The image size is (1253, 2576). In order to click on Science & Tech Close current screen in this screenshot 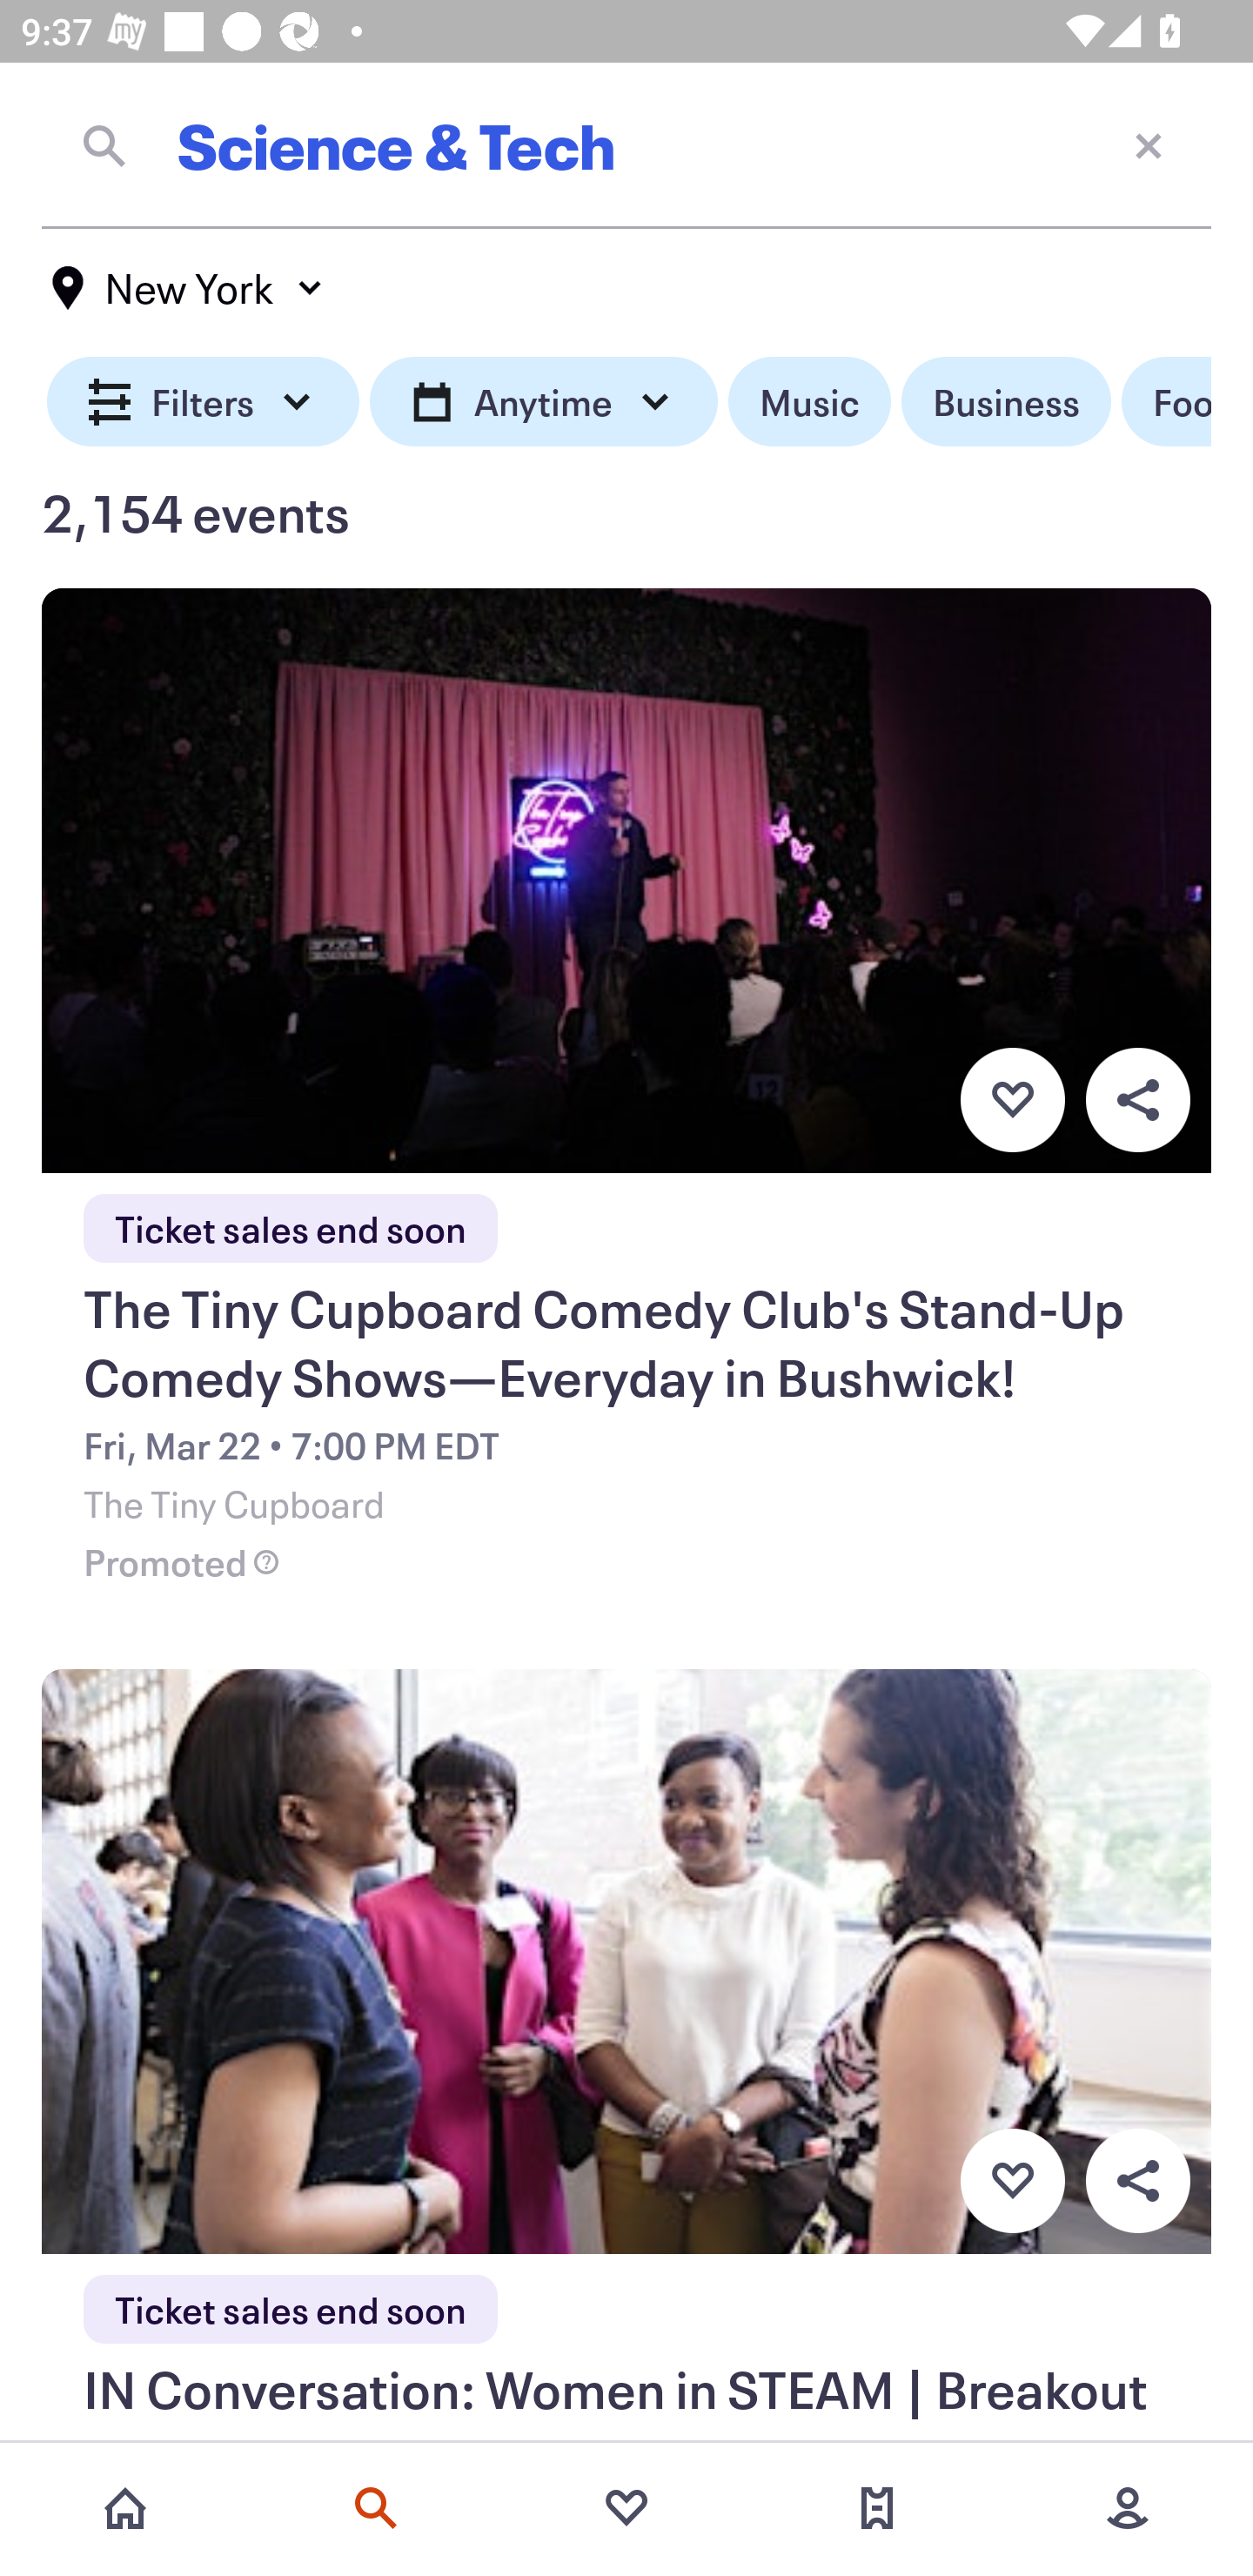, I will do `click(626, 145)`.